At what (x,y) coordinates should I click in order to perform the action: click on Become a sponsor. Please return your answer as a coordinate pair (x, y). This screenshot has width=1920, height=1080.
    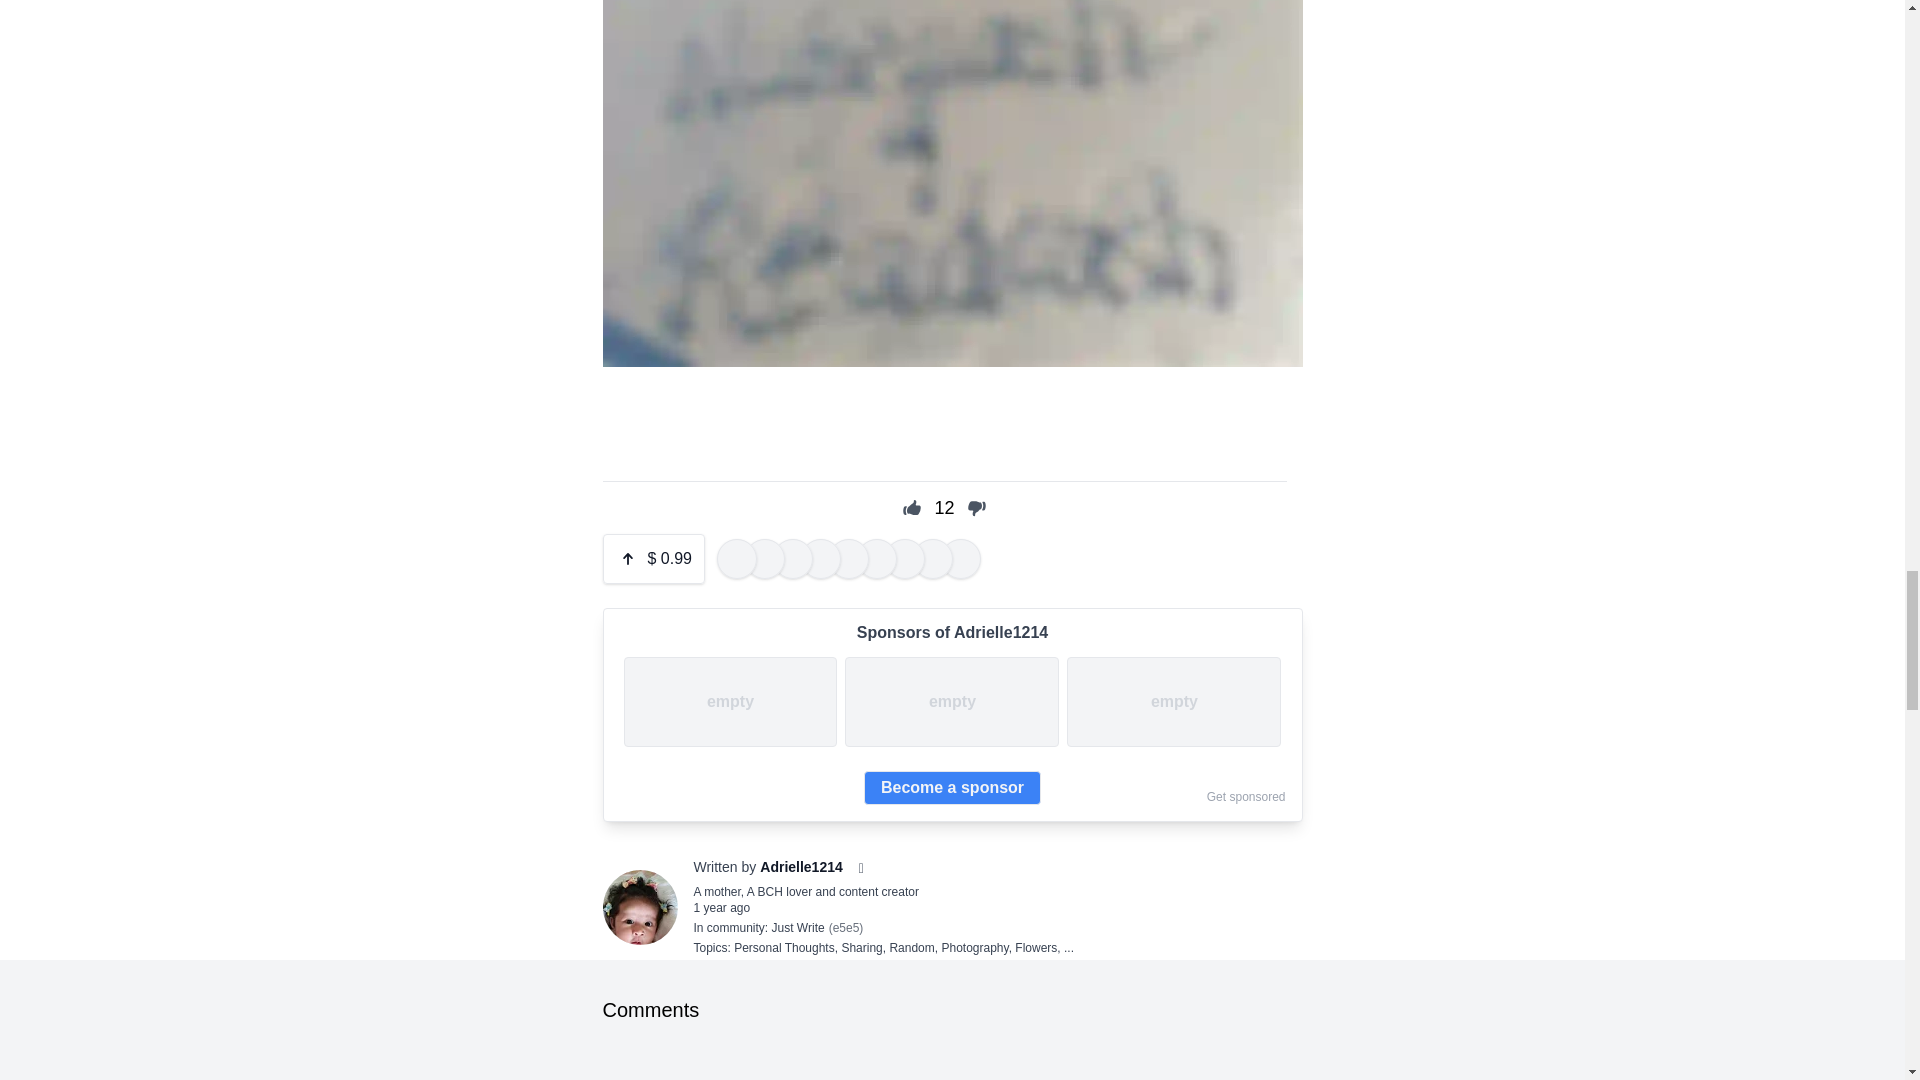
    Looking at the image, I should click on (952, 788).